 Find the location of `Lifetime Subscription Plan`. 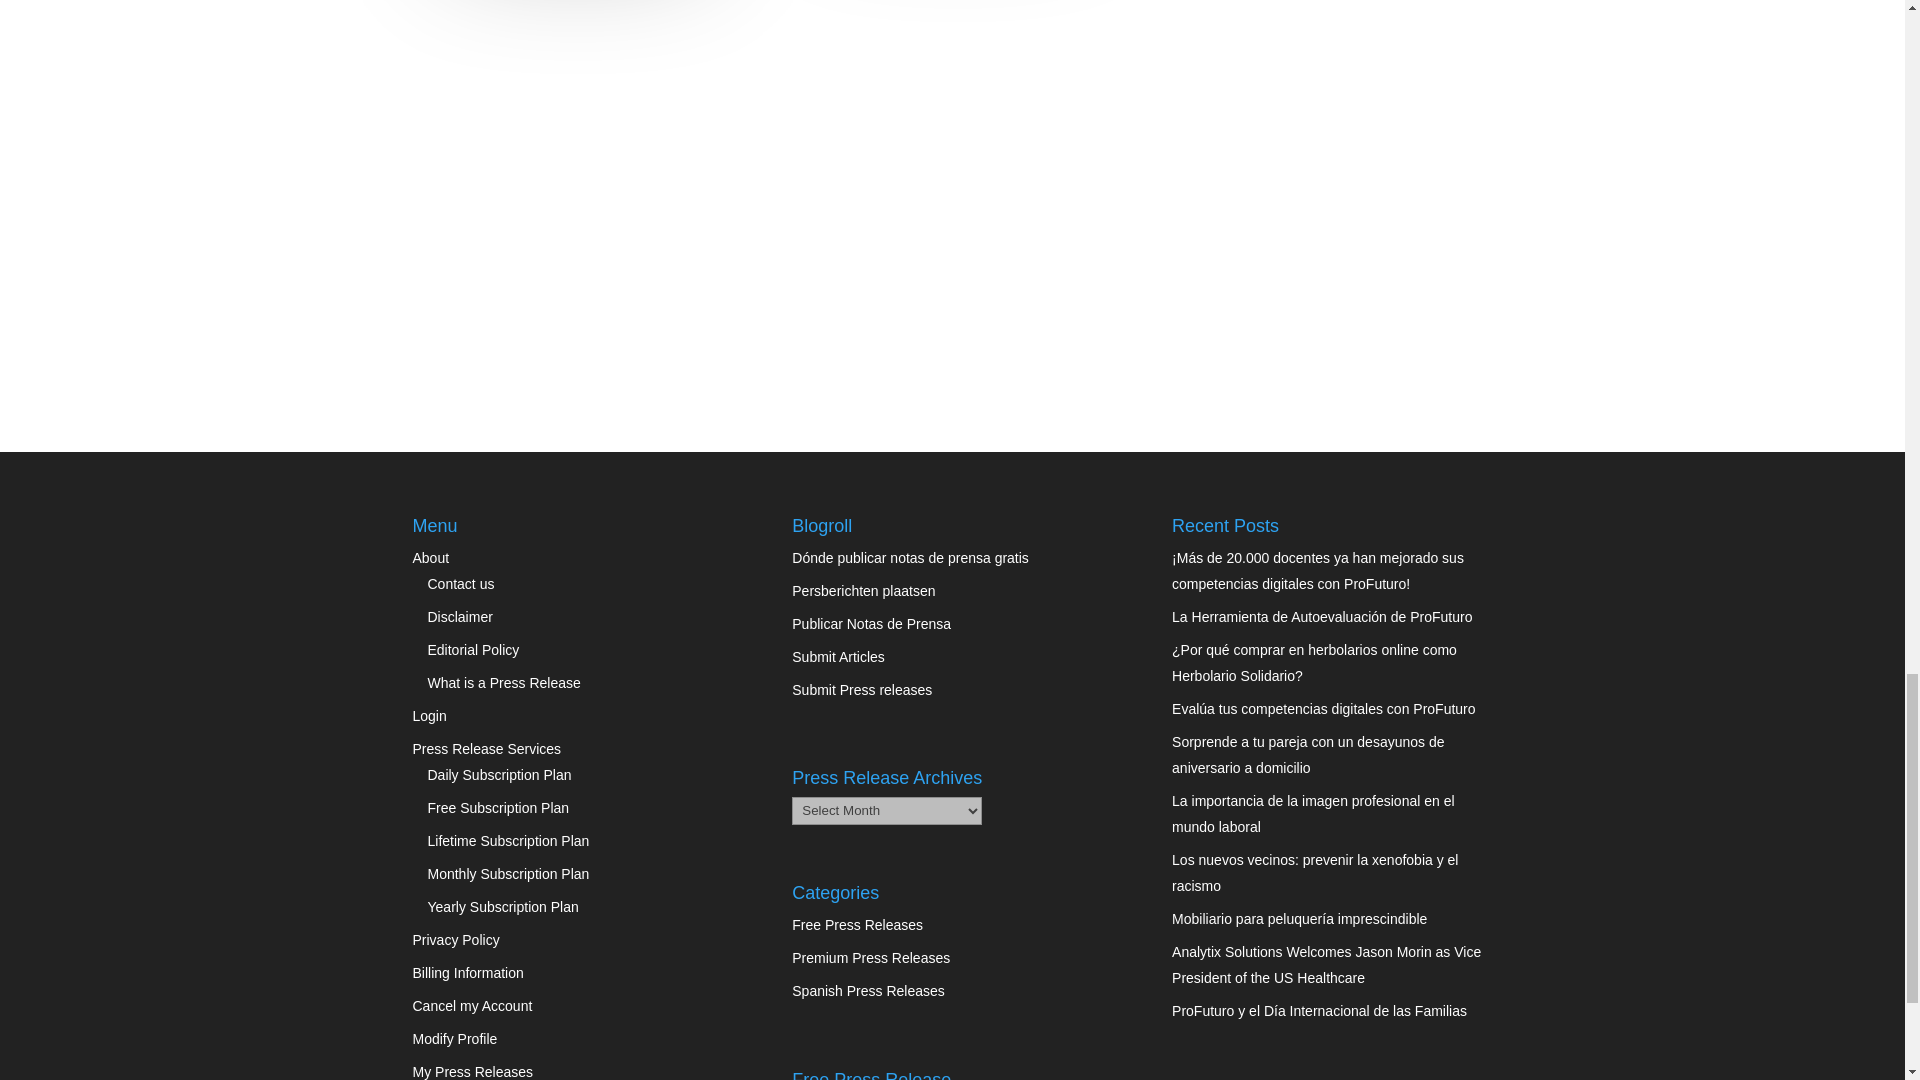

Lifetime Subscription Plan is located at coordinates (508, 840).